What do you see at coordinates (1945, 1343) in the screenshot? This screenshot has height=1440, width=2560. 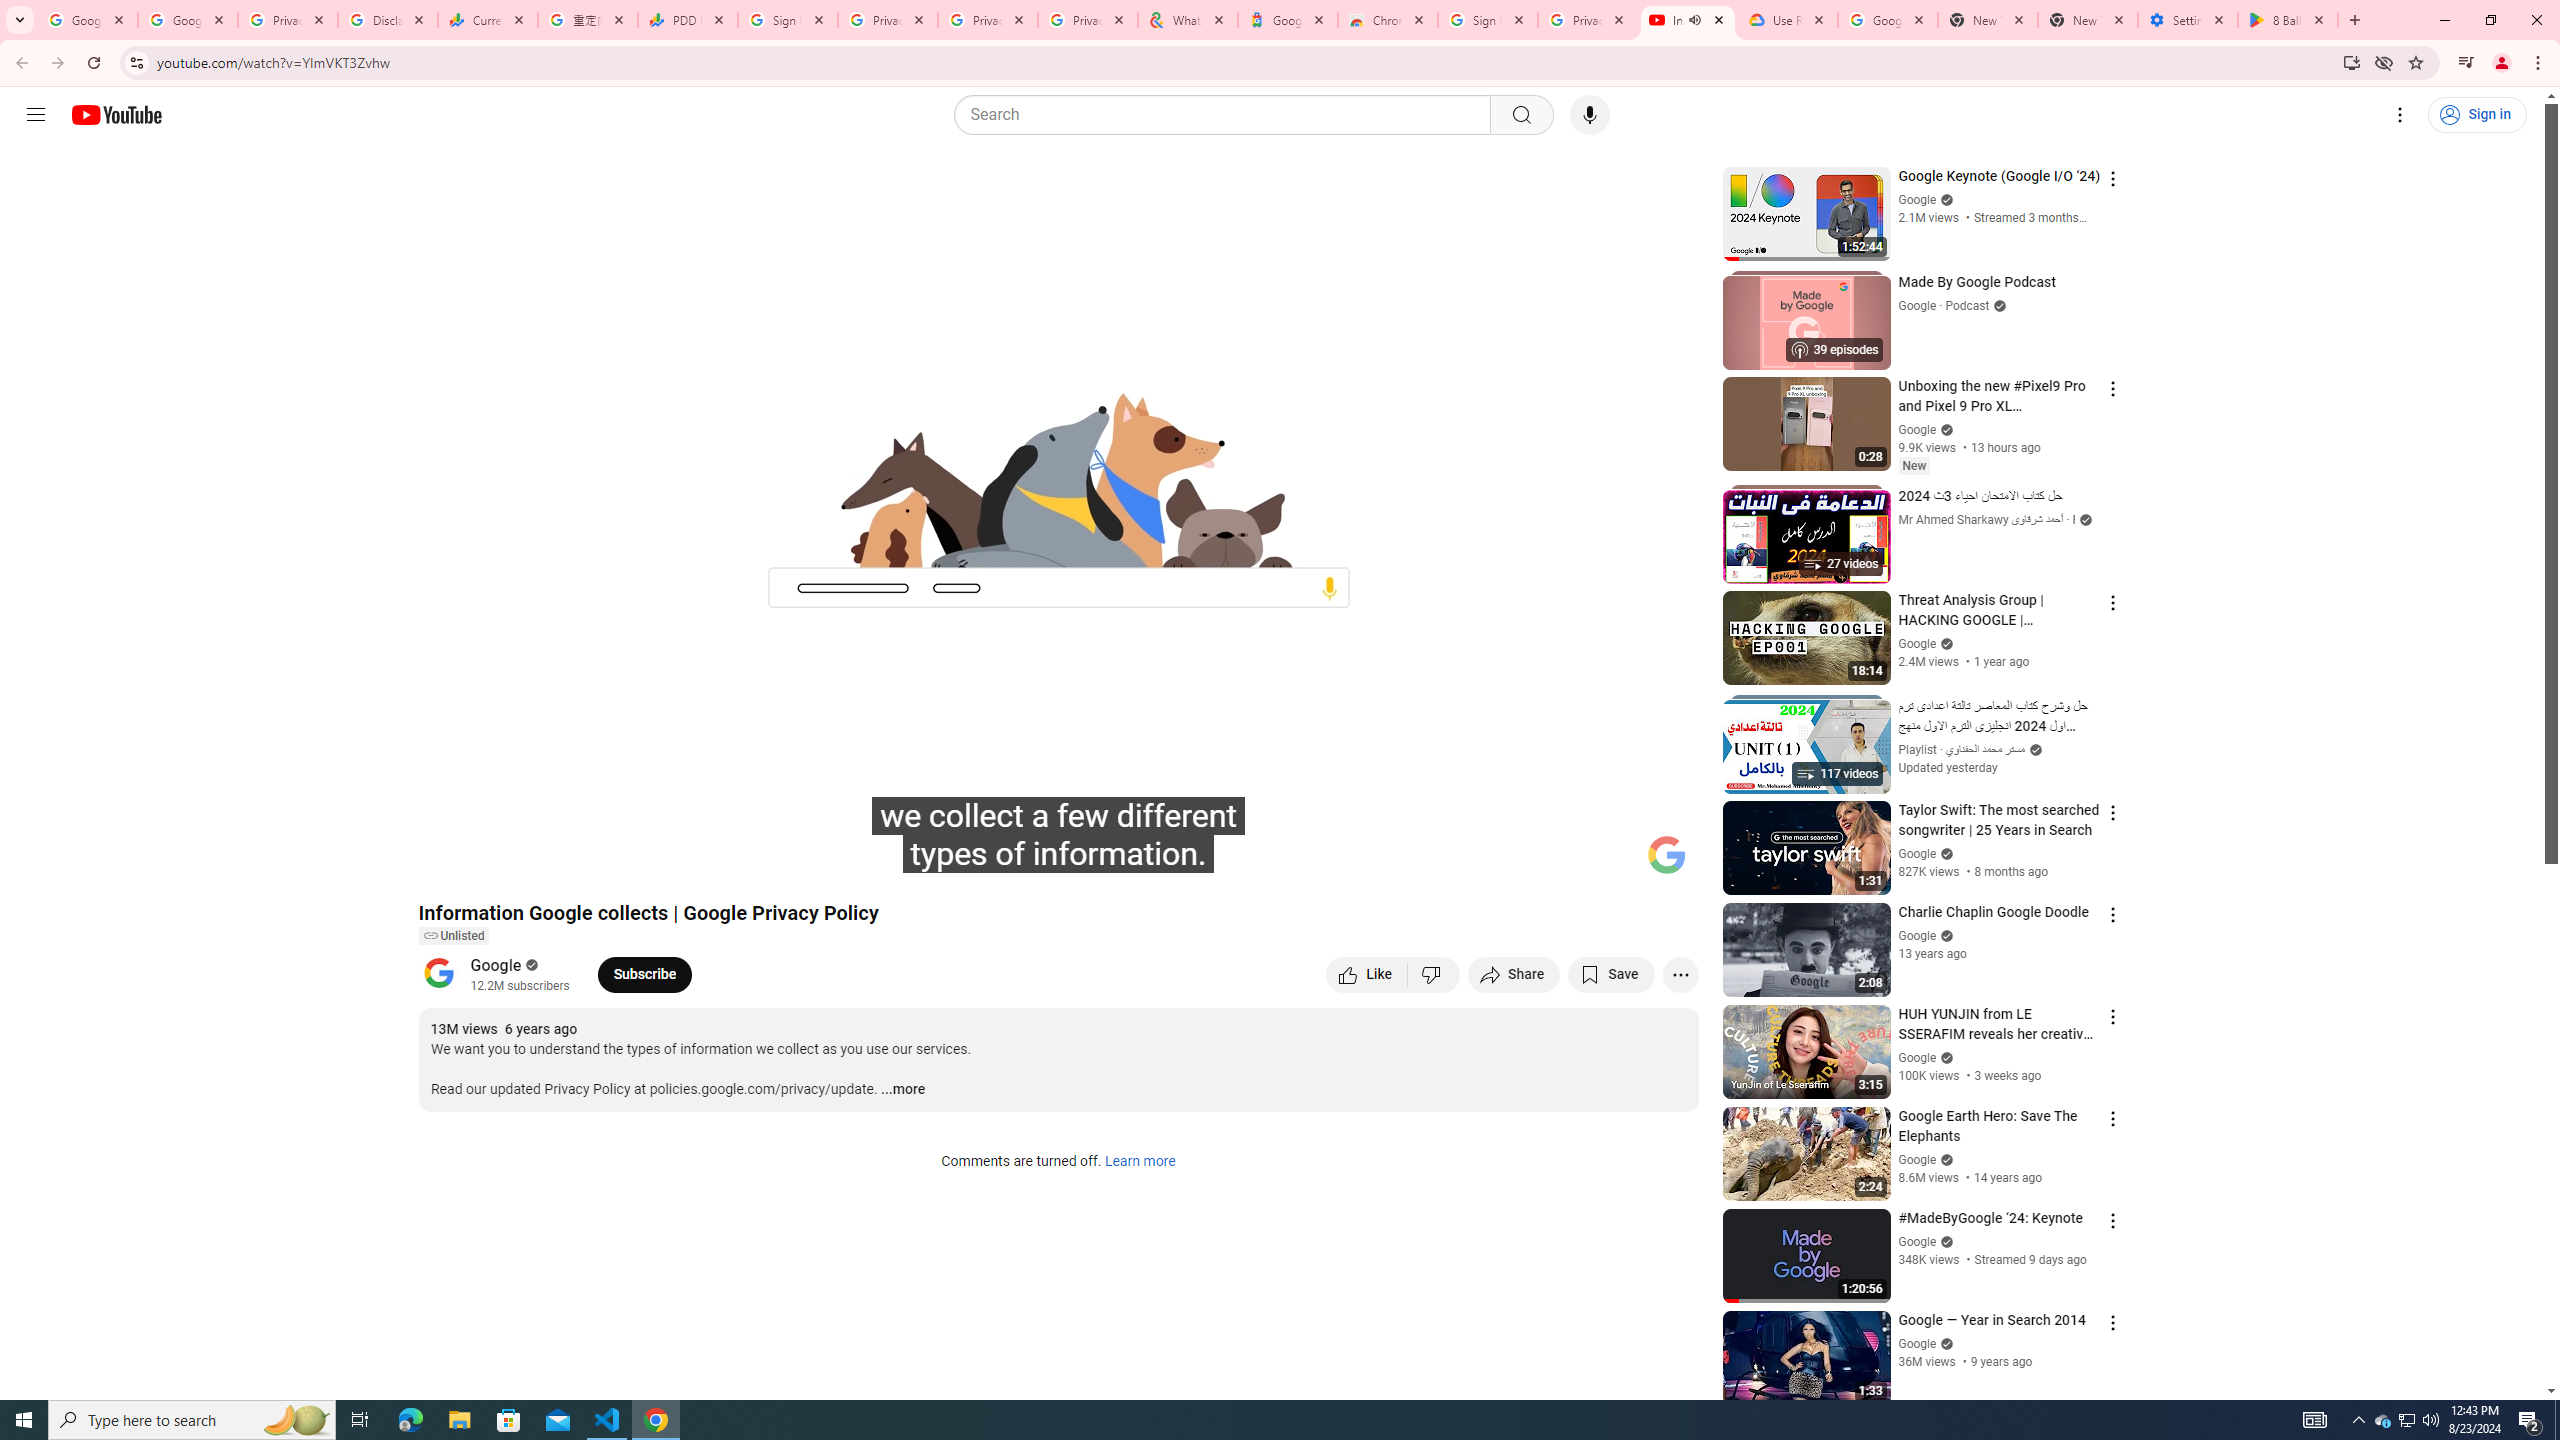 I see `Verified` at bounding box center [1945, 1343].